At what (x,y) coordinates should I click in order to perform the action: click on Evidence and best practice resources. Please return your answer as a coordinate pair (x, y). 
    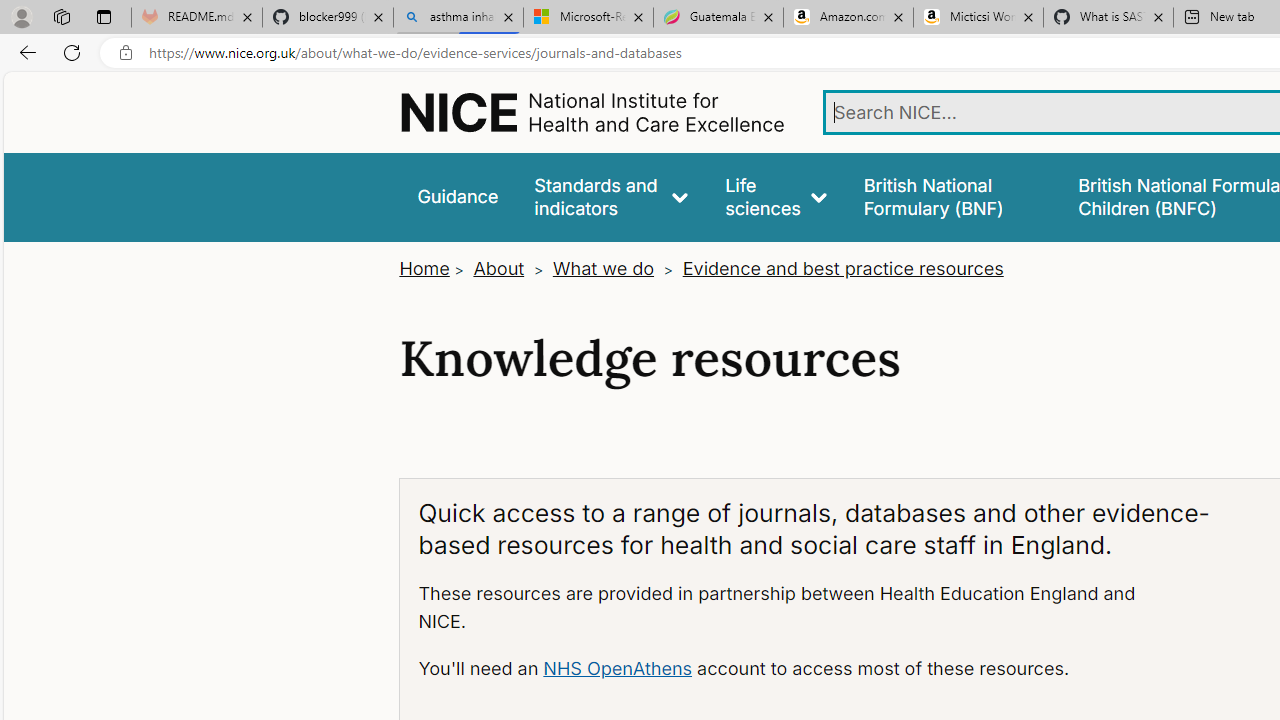
    Looking at the image, I should click on (842, 268).